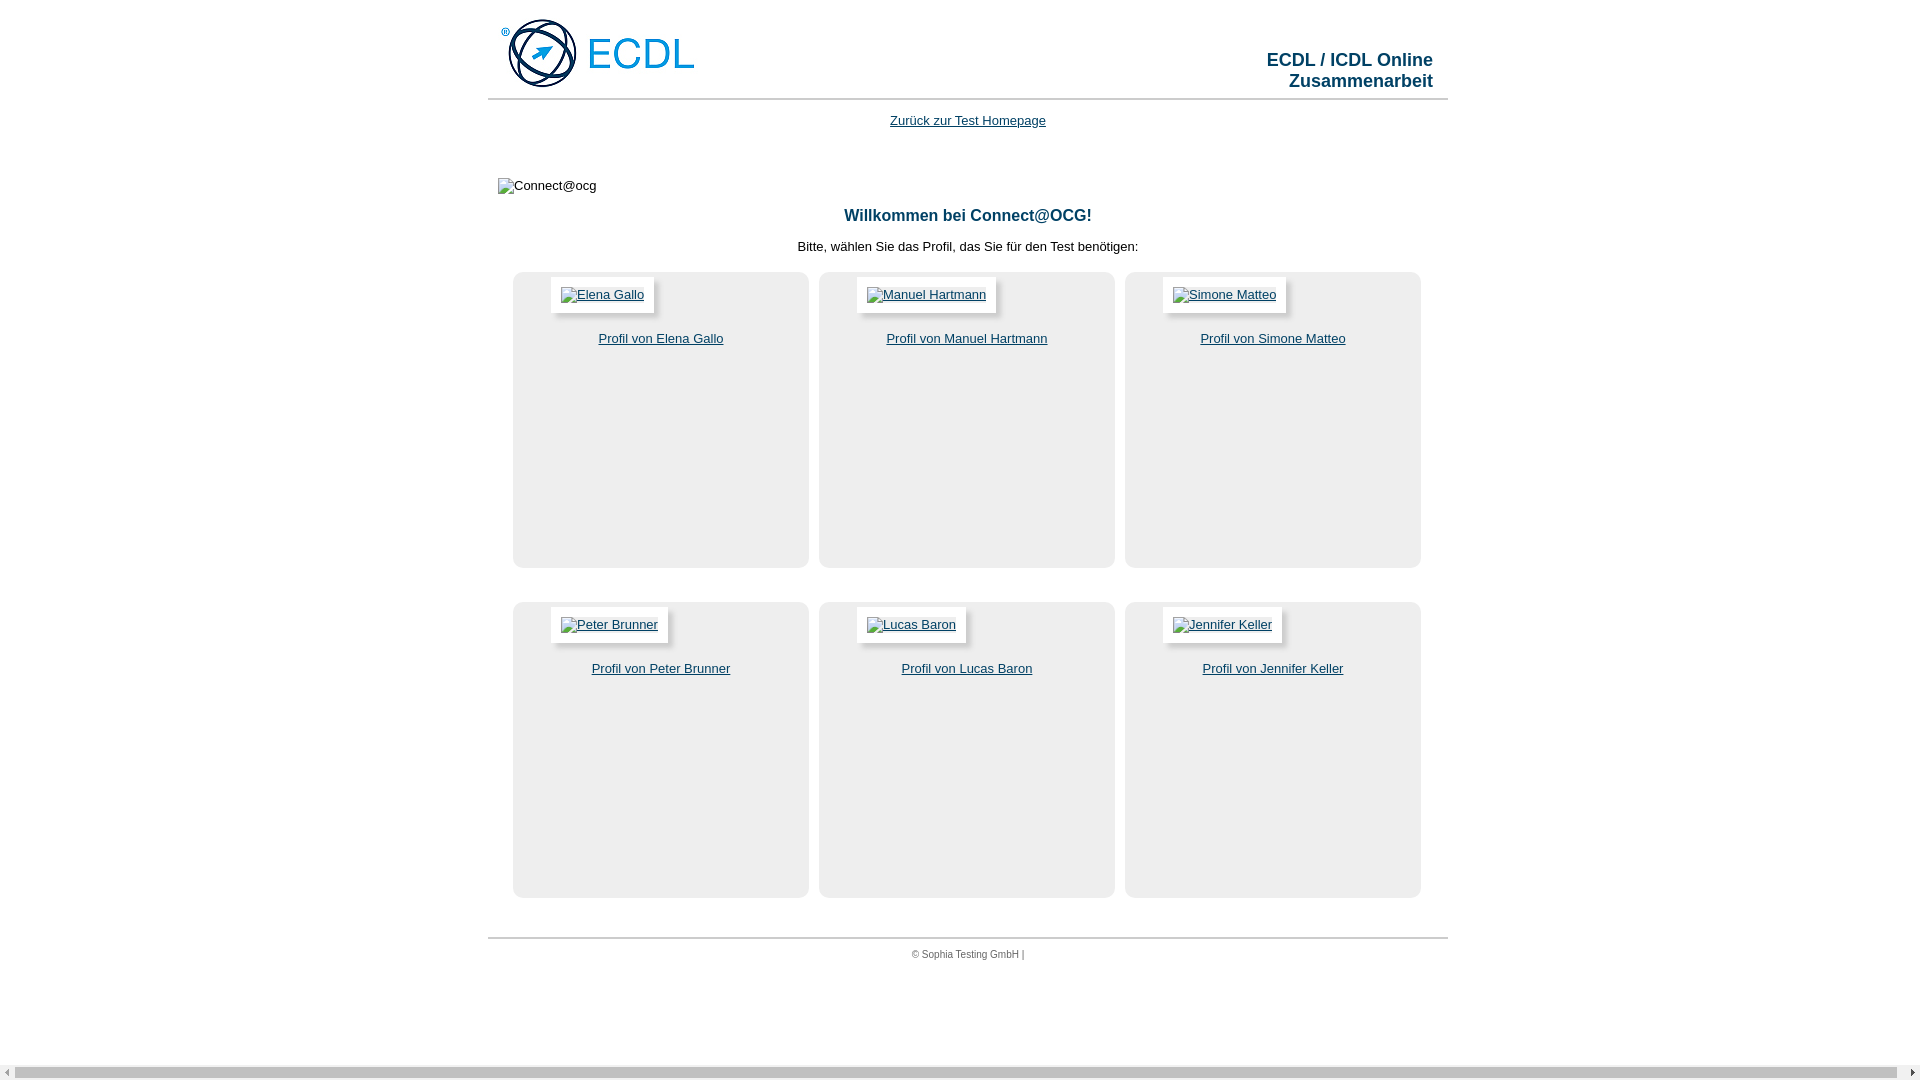  Describe the element at coordinates (1224, 295) in the screenshot. I see `Simone Matteo` at that location.